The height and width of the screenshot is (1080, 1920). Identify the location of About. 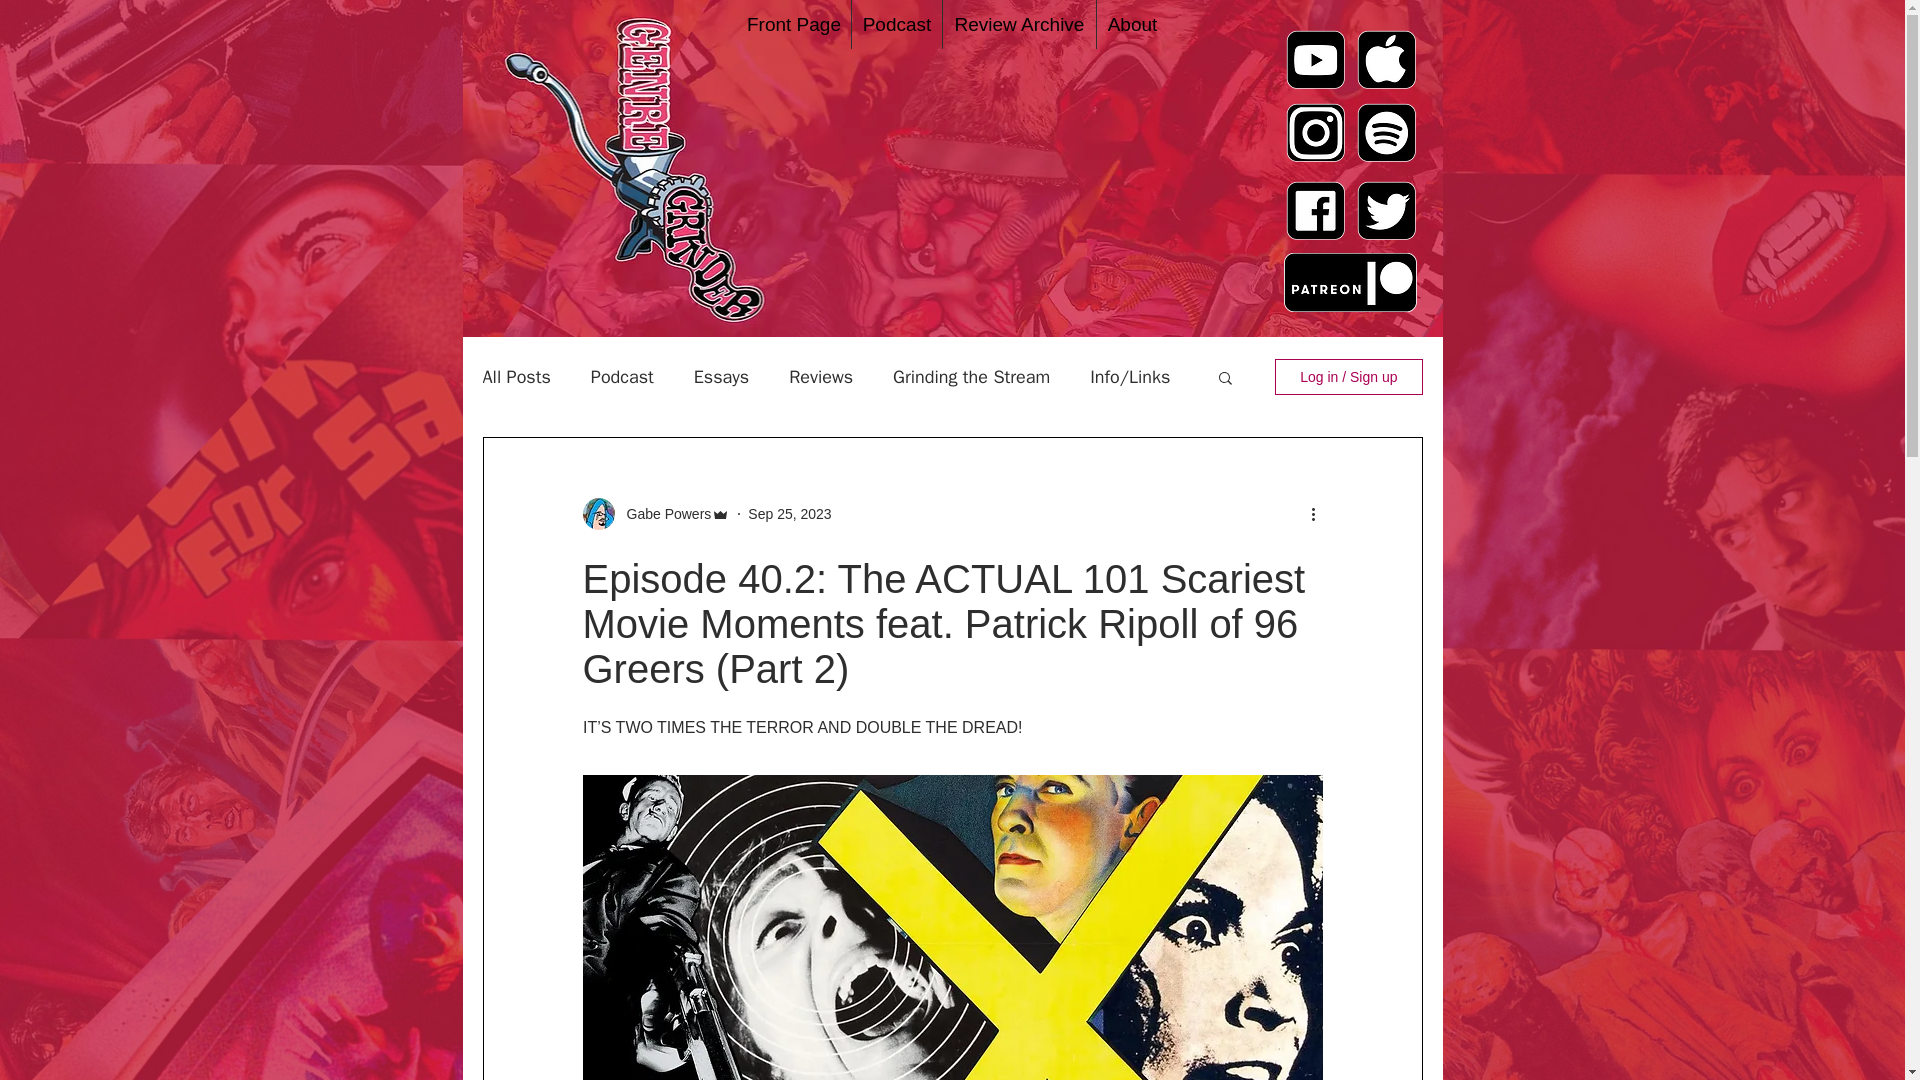
(1132, 24).